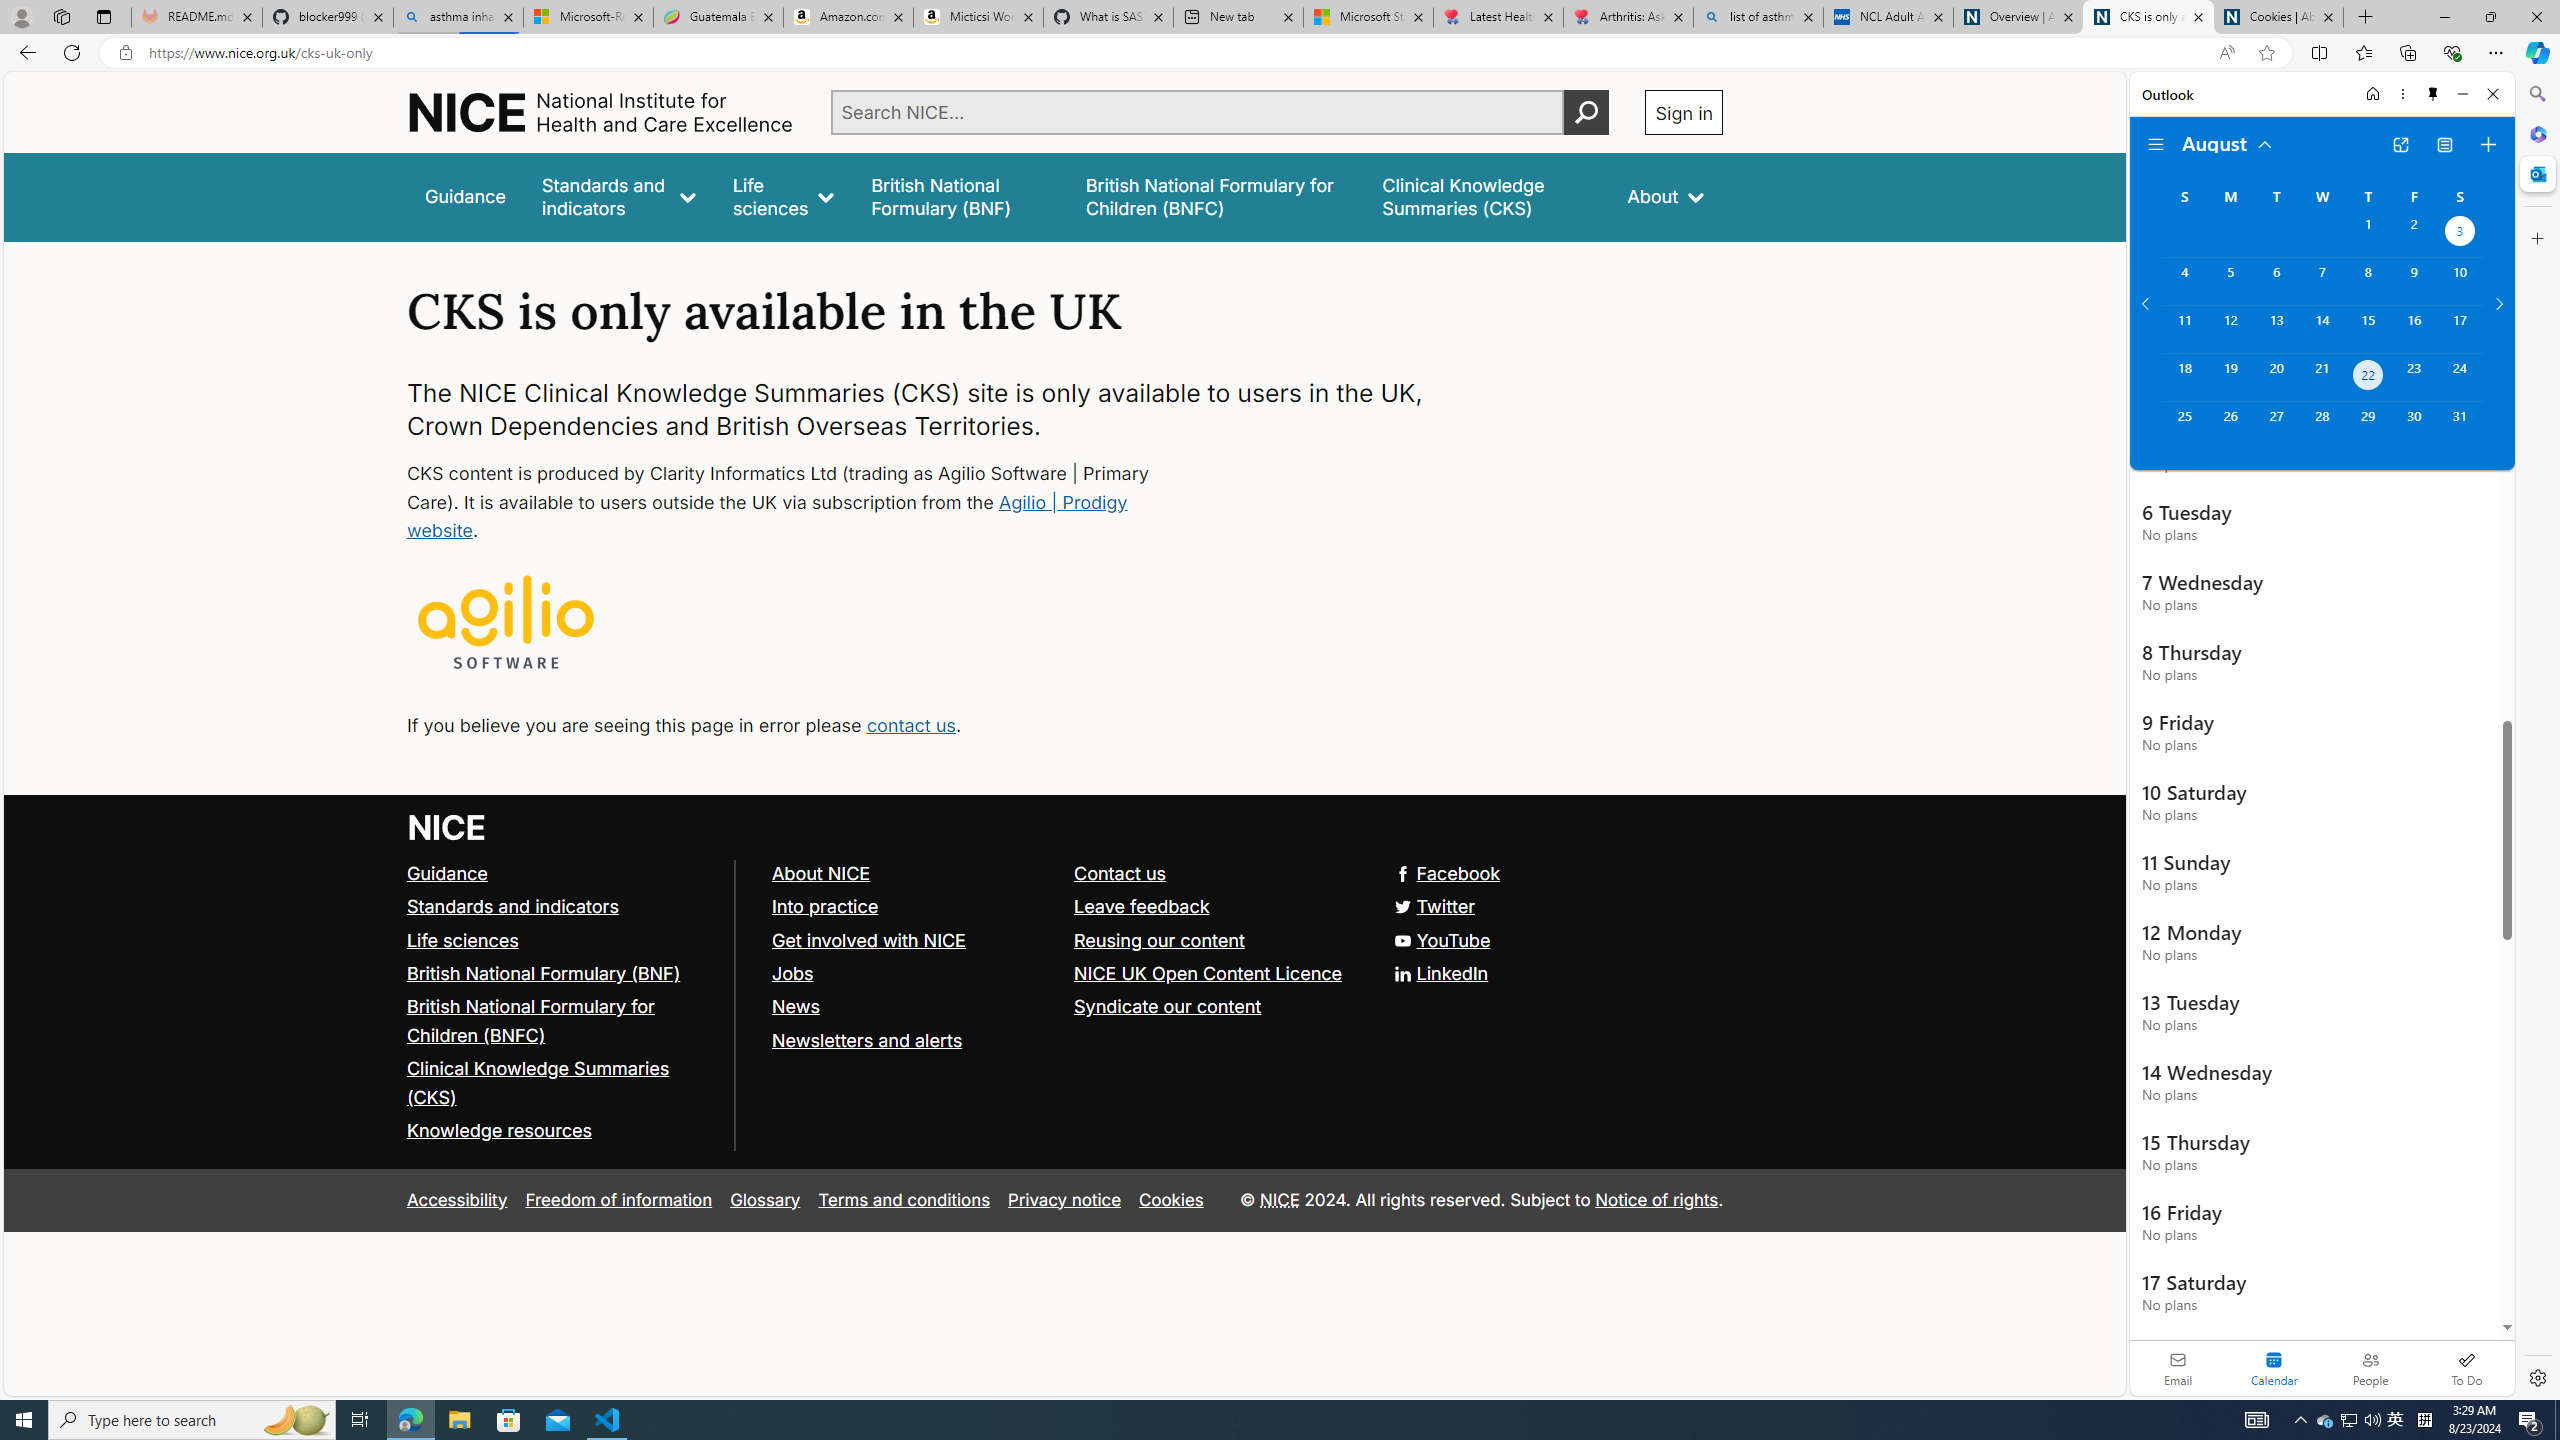 This screenshot has width=2560, height=1440. What do you see at coordinates (2321, 328) in the screenshot?
I see `Wednesday, August 14, 2024. ` at bounding box center [2321, 328].